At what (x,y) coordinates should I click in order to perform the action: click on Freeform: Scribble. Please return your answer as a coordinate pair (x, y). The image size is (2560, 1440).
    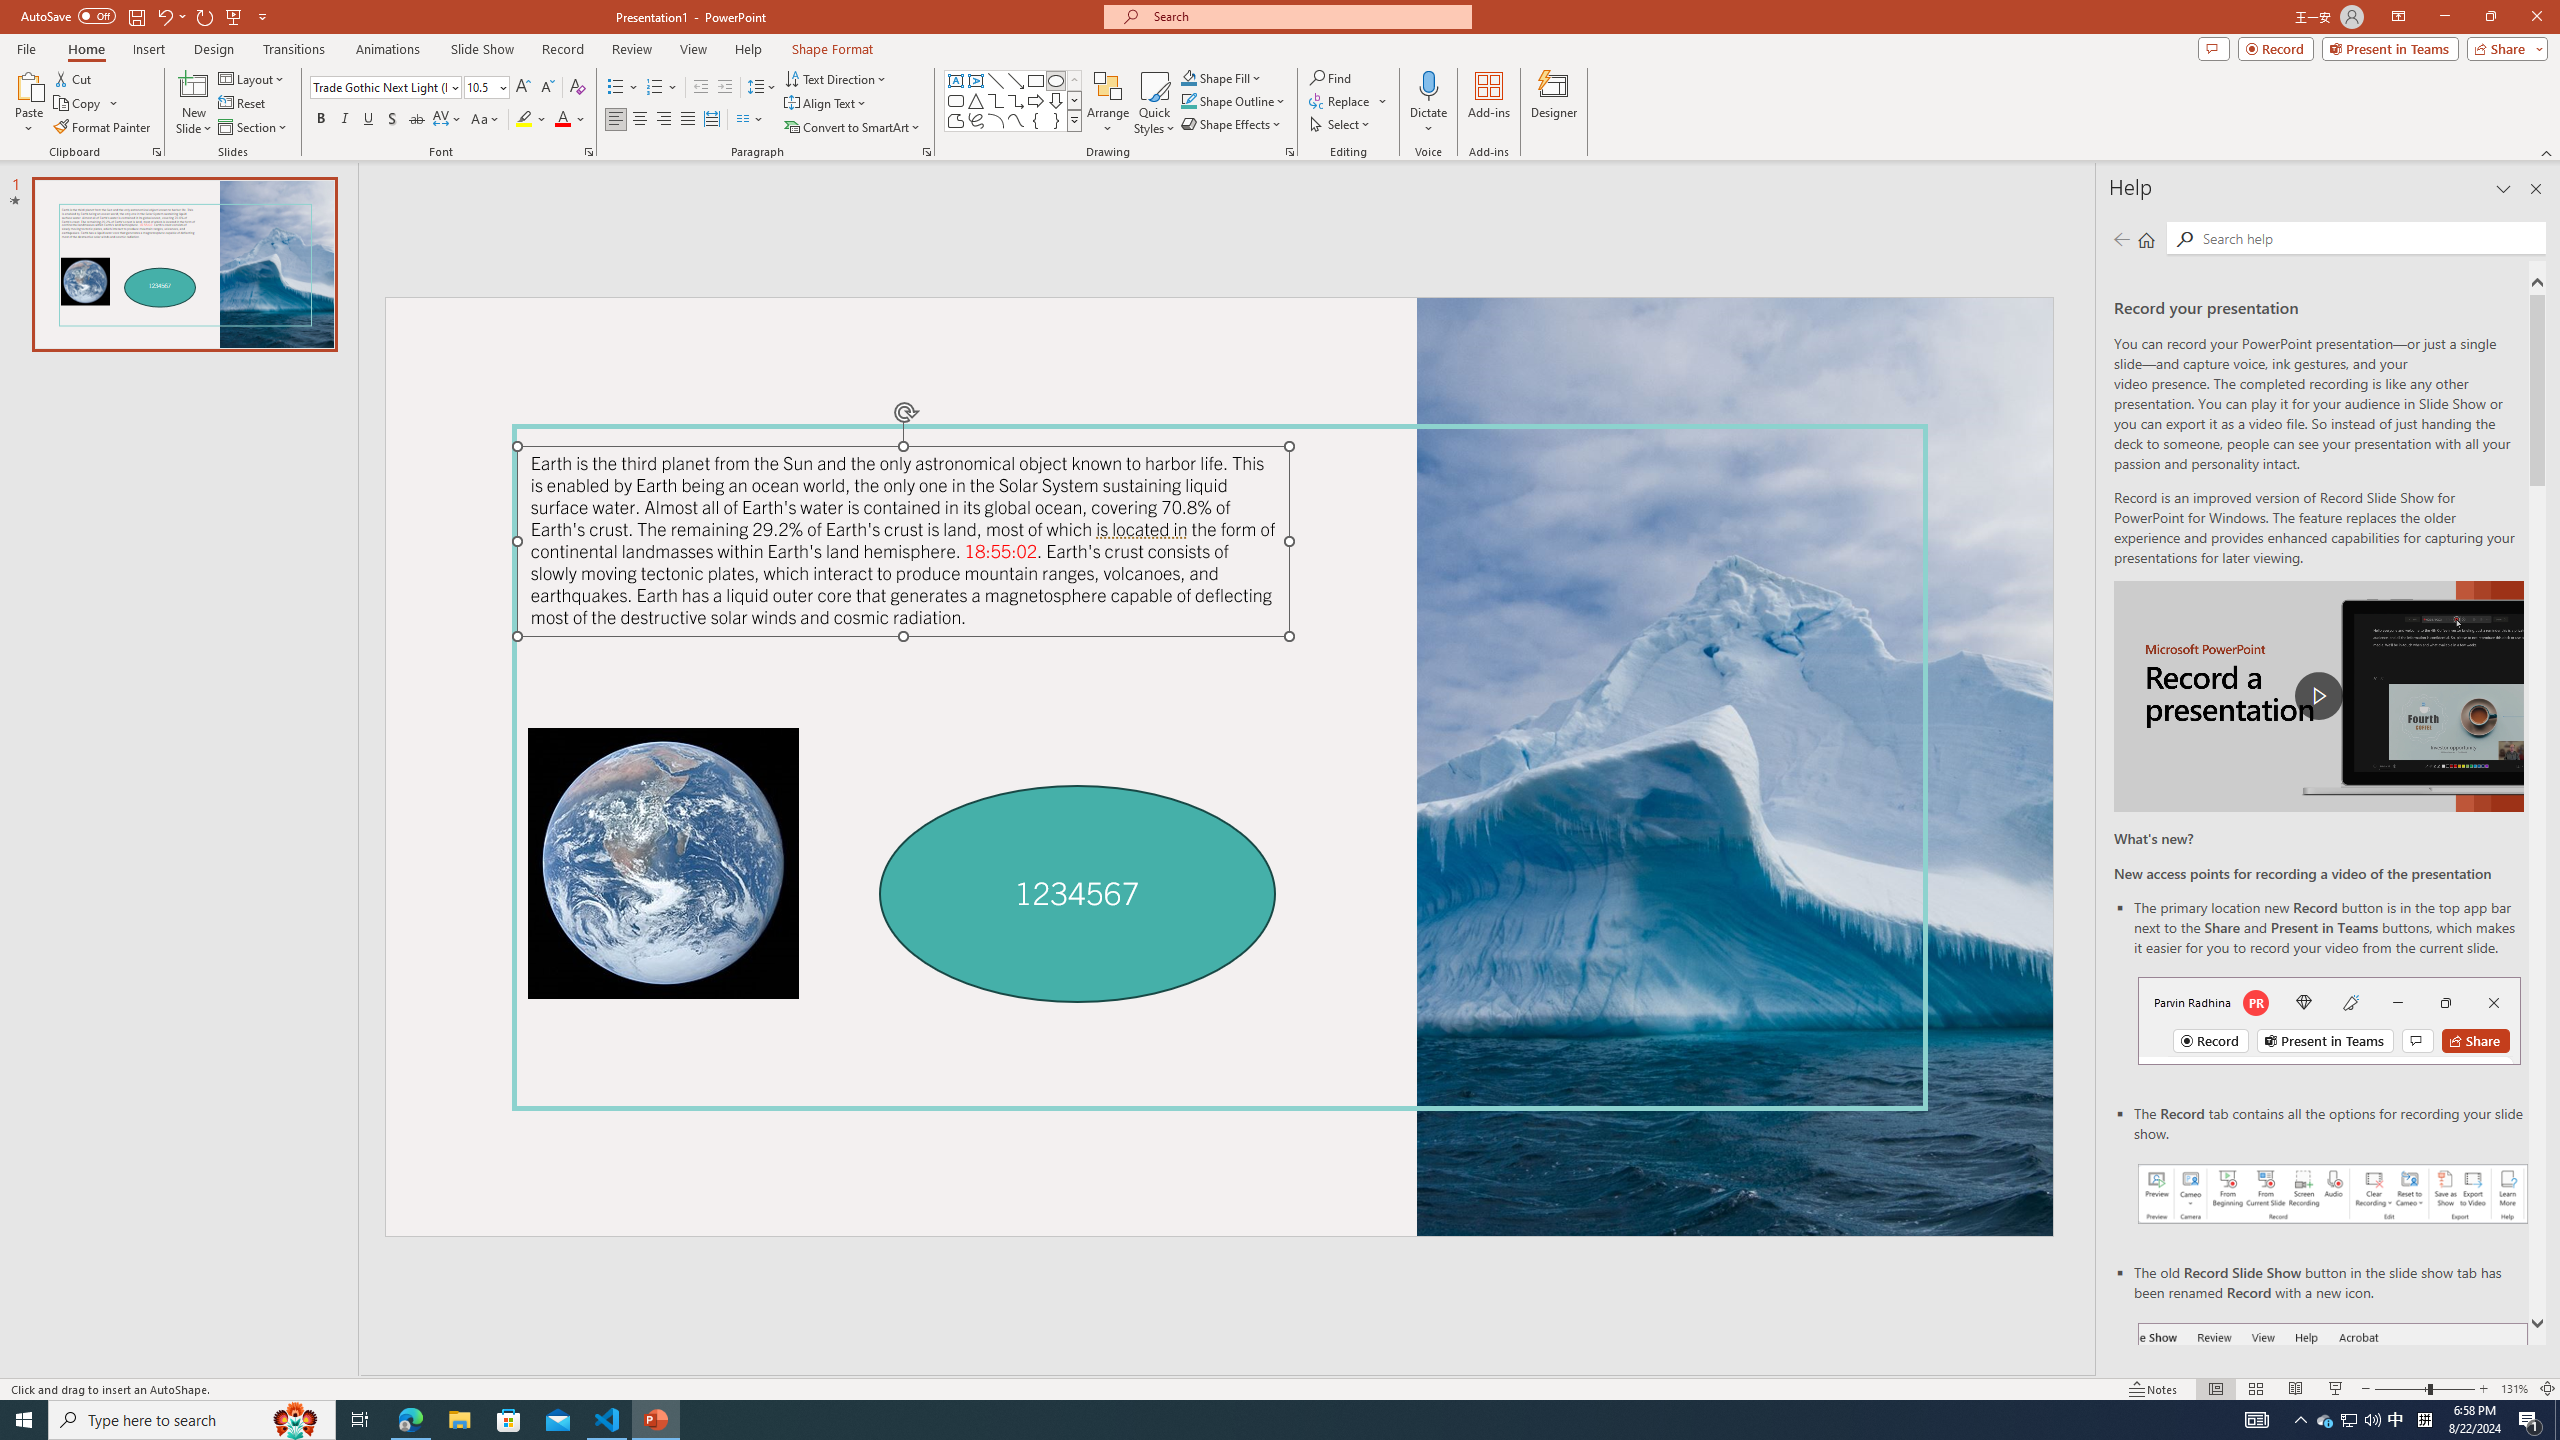
    Looking at the image, I should click on (975, 120).